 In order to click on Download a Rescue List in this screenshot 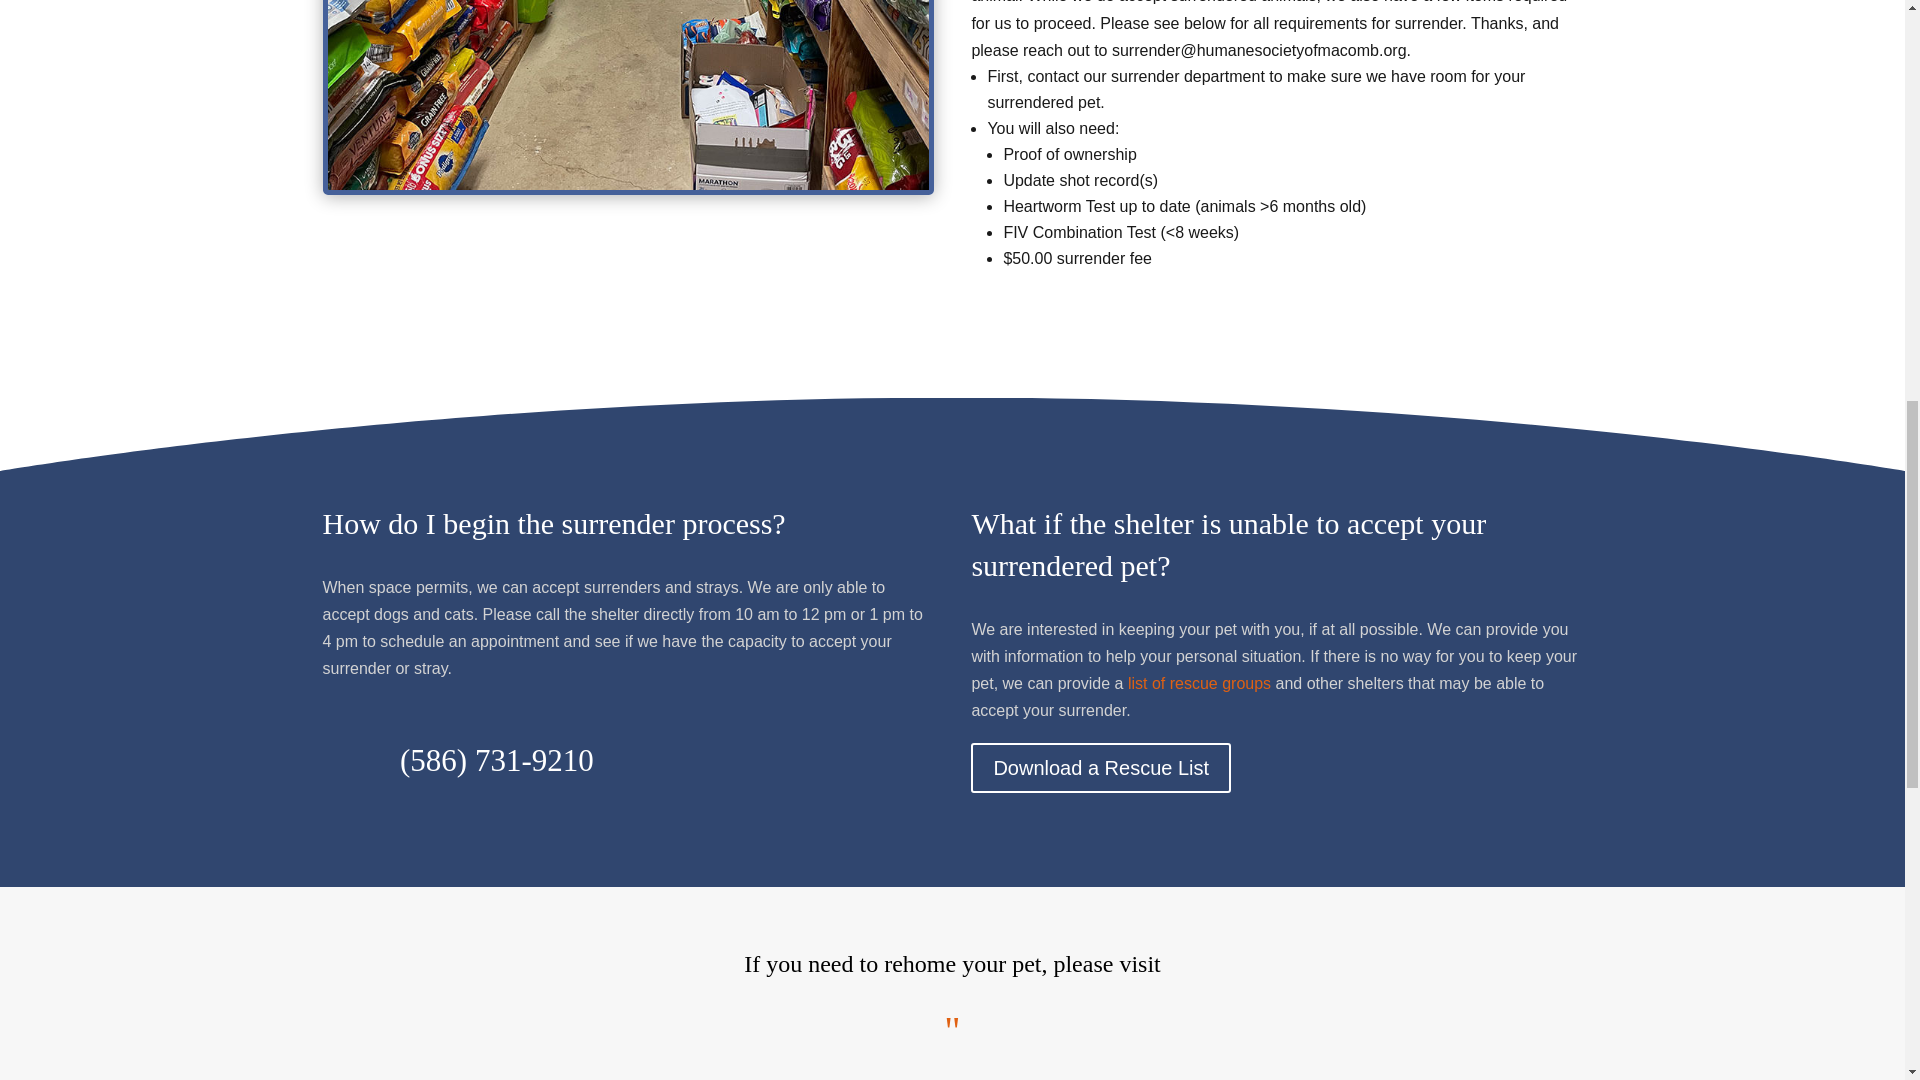, I will do `click(1100, 768)`.